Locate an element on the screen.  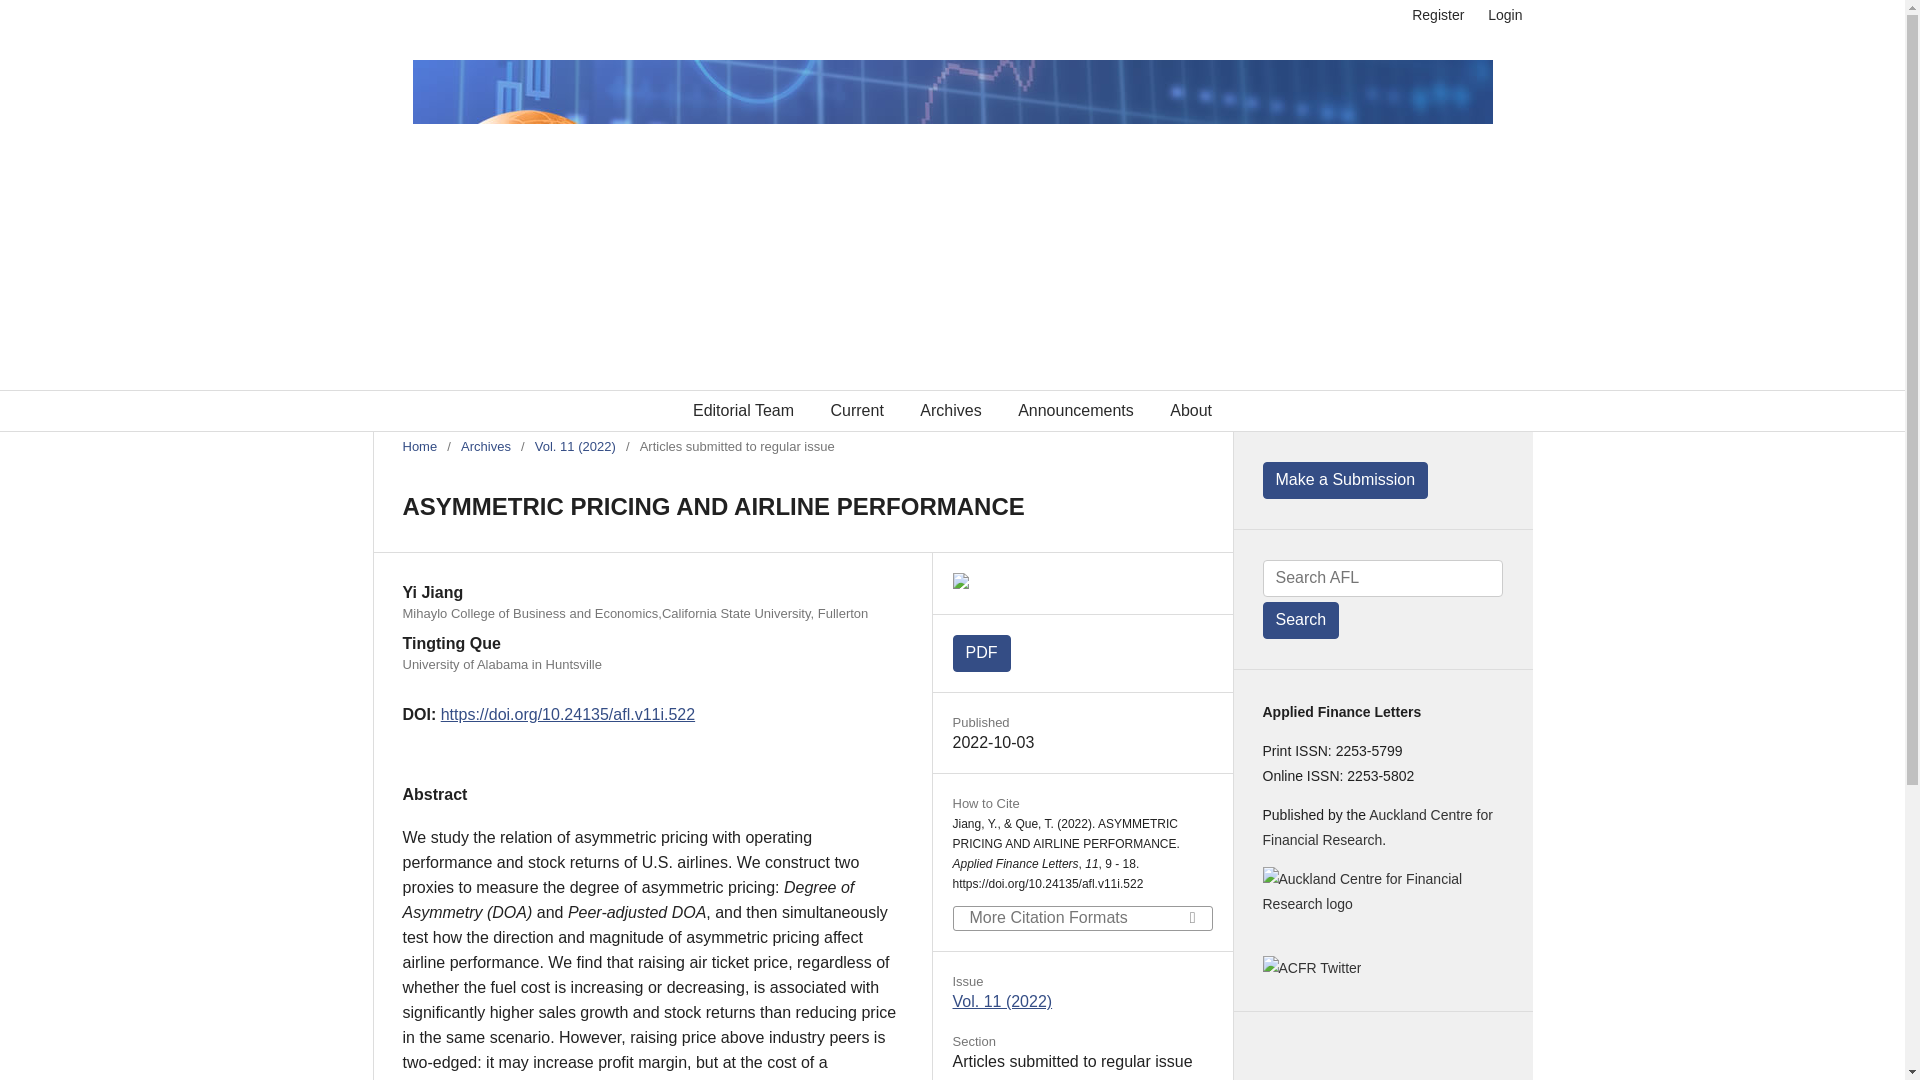
Archives is located at coordinates (950, 410).